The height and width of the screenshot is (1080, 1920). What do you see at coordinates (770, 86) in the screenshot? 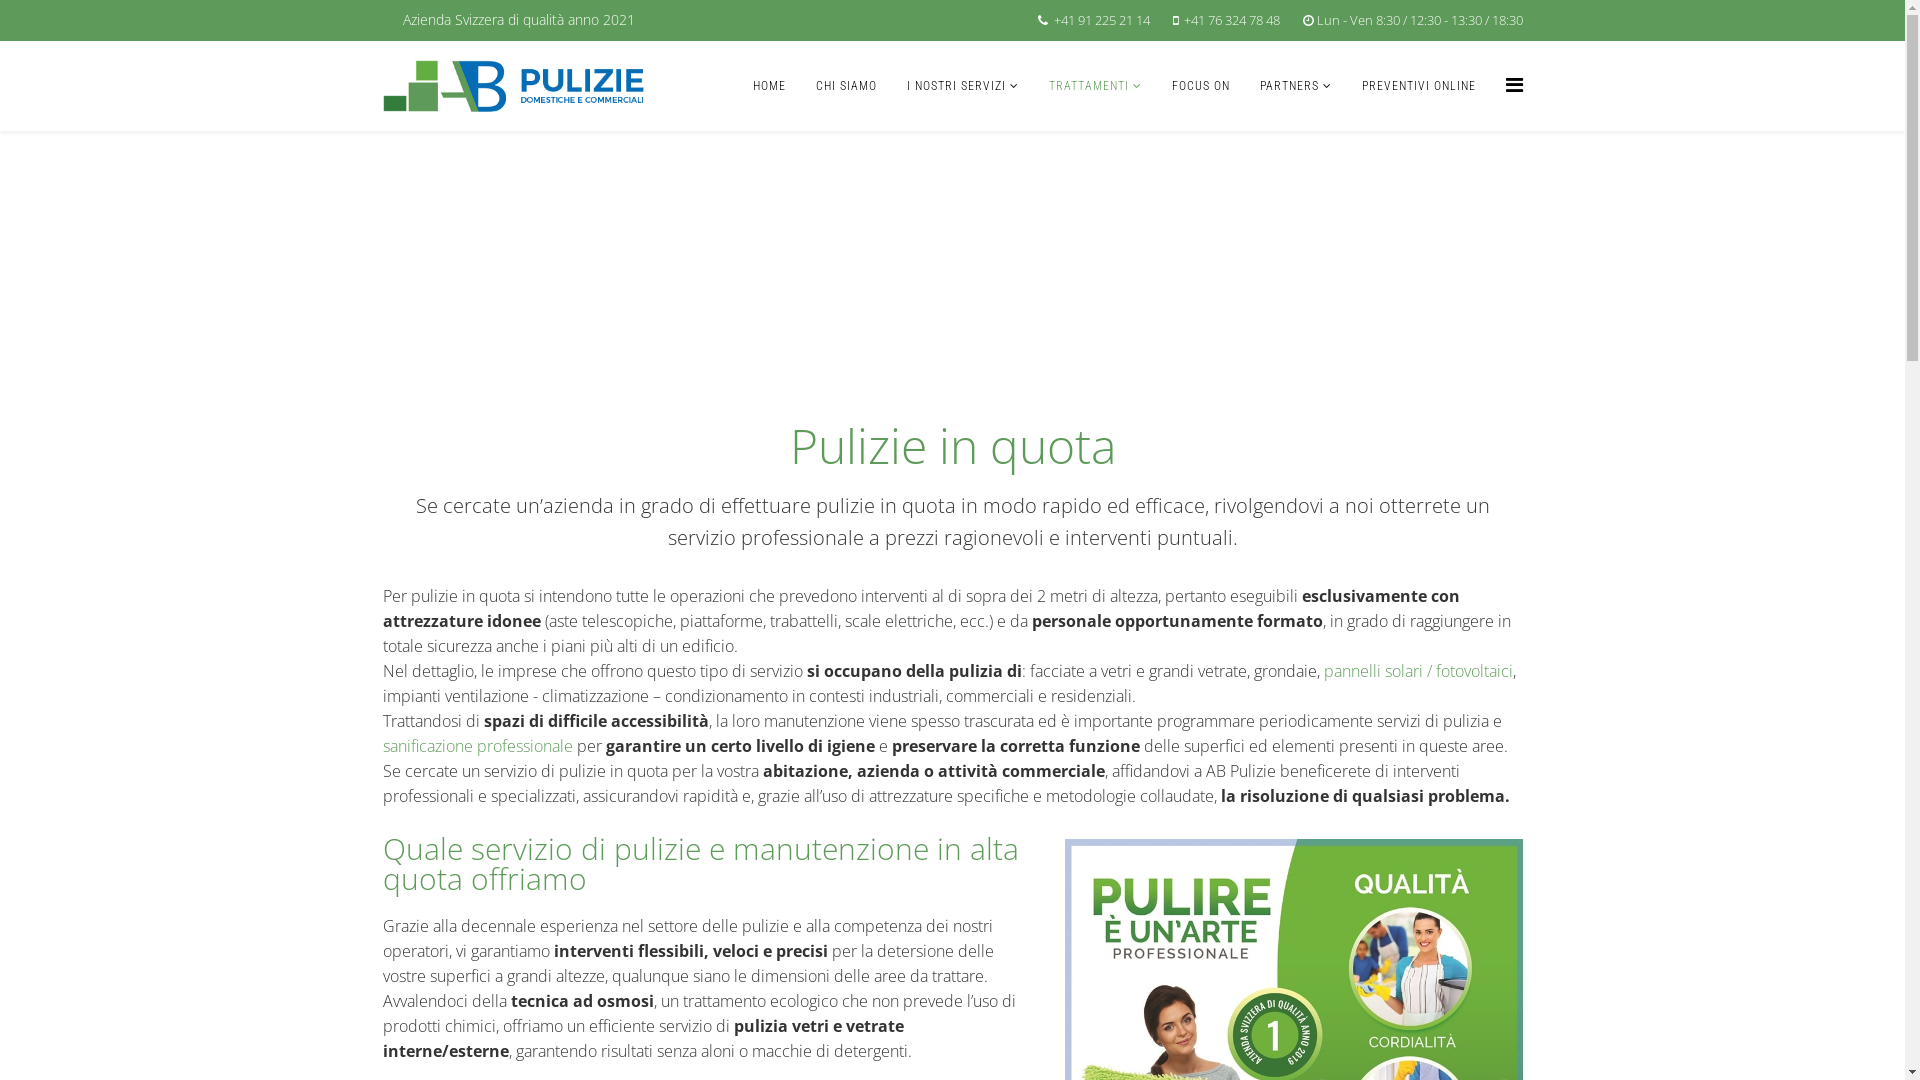
I see `HOME` at bounding box center [770, 86].